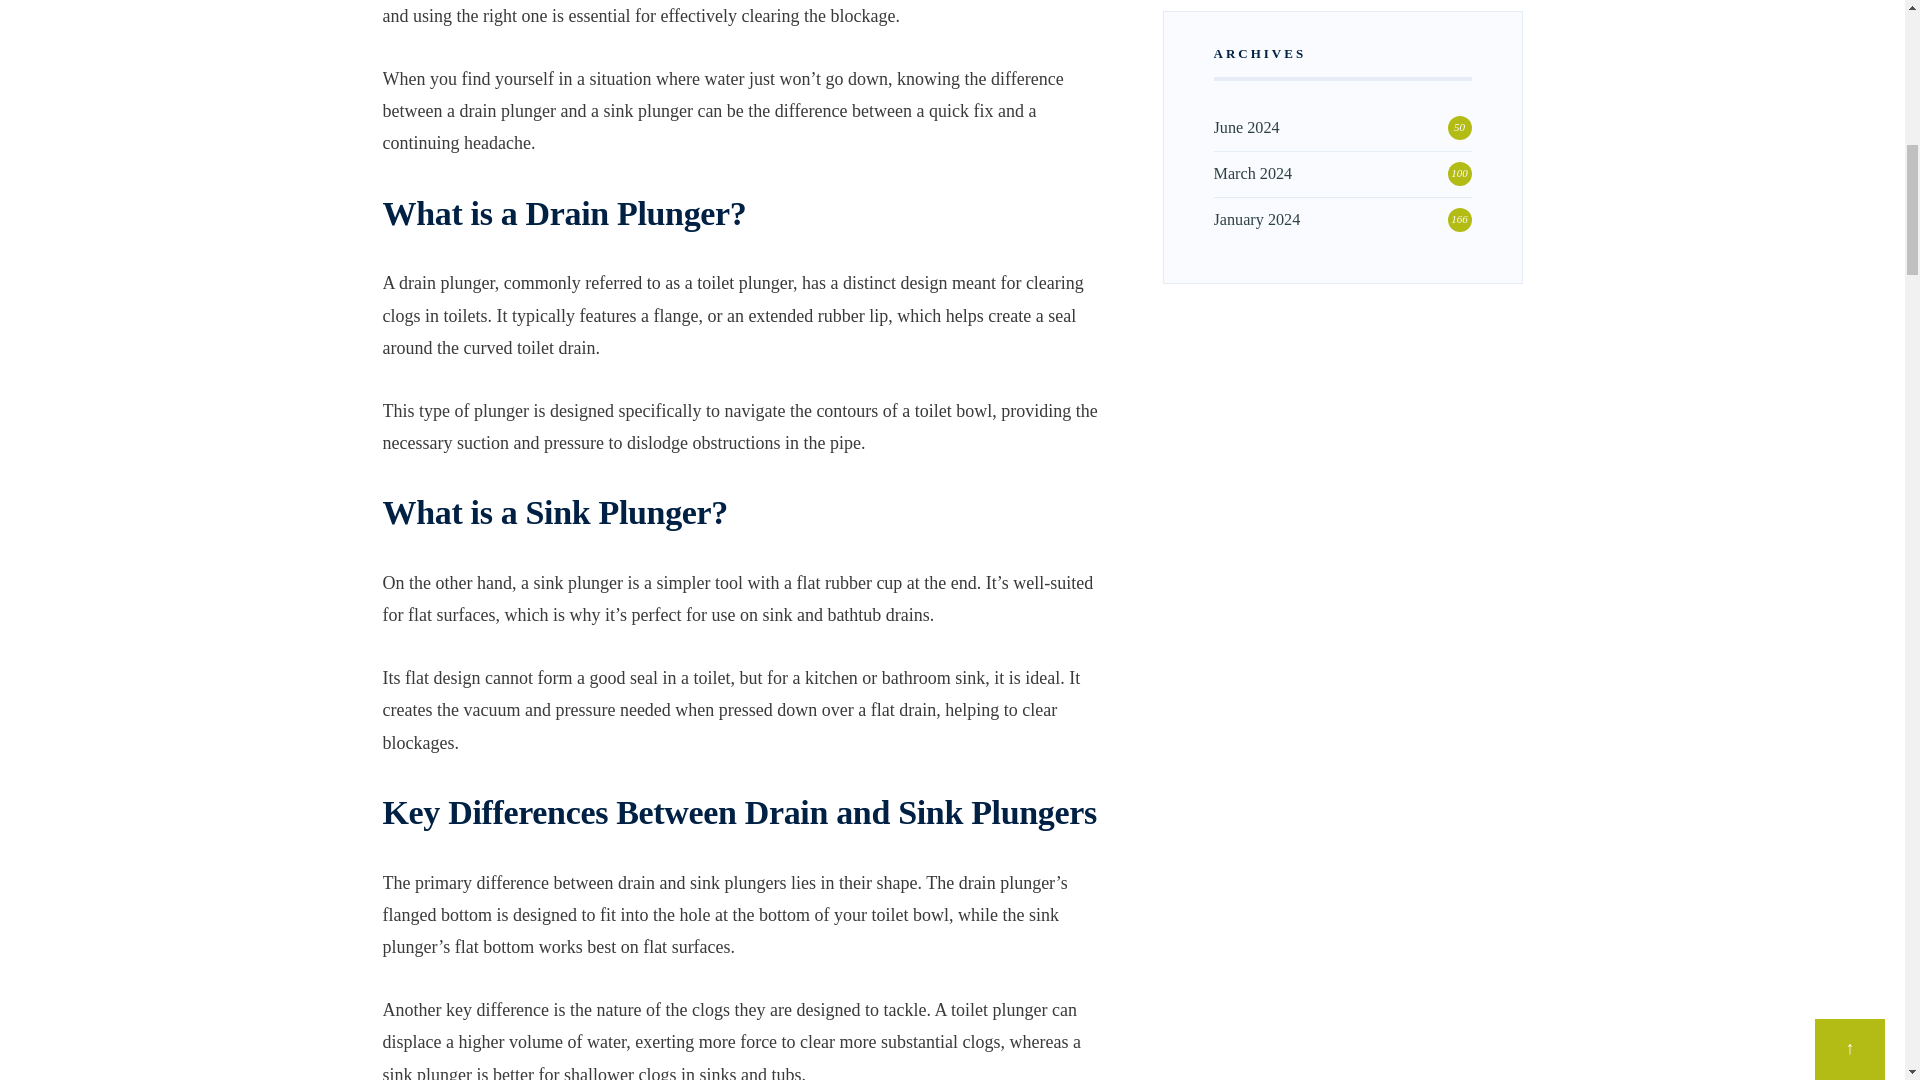 The height and width of the screenshot is (1080, 1920). Describe the element at coordinates (1252, 174) in the screenshot. I see `March 2024` at that location.